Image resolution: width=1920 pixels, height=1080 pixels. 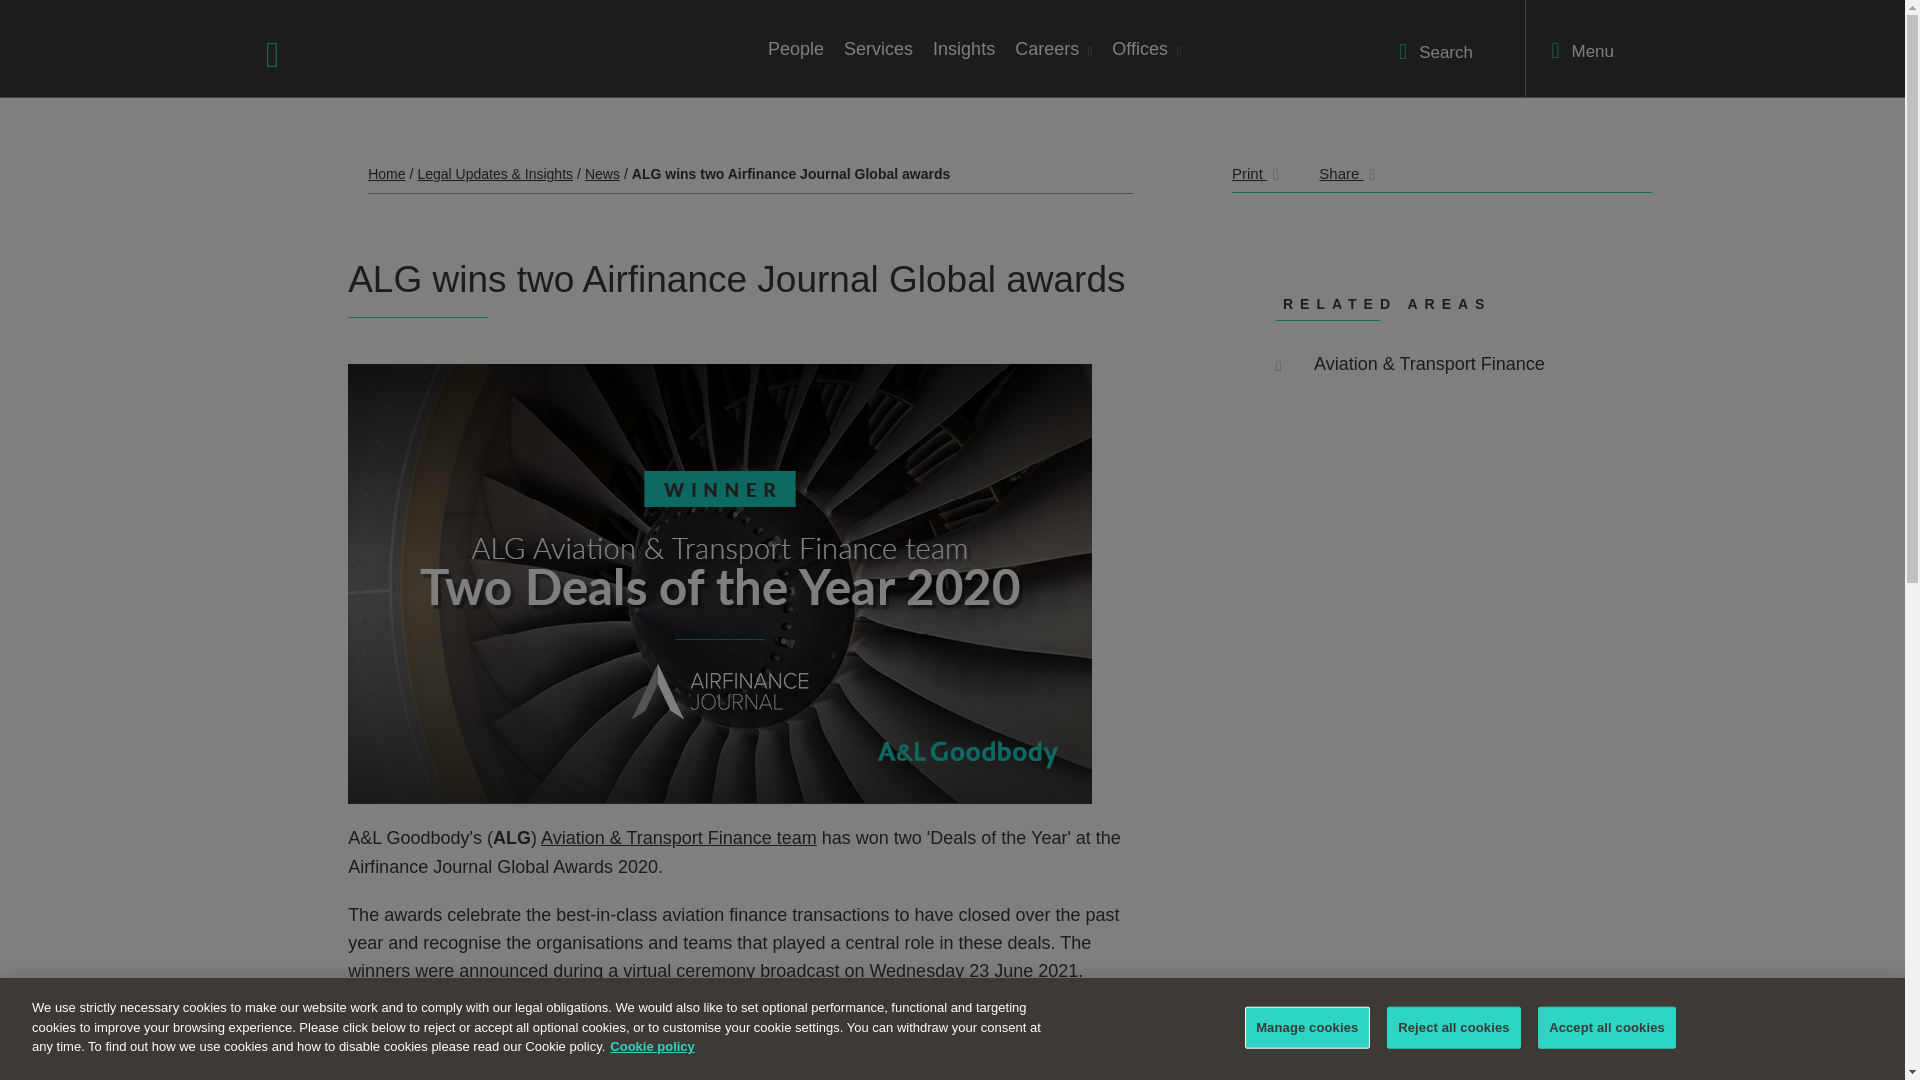 I want to click on Insights, so click(x=964, y=48).